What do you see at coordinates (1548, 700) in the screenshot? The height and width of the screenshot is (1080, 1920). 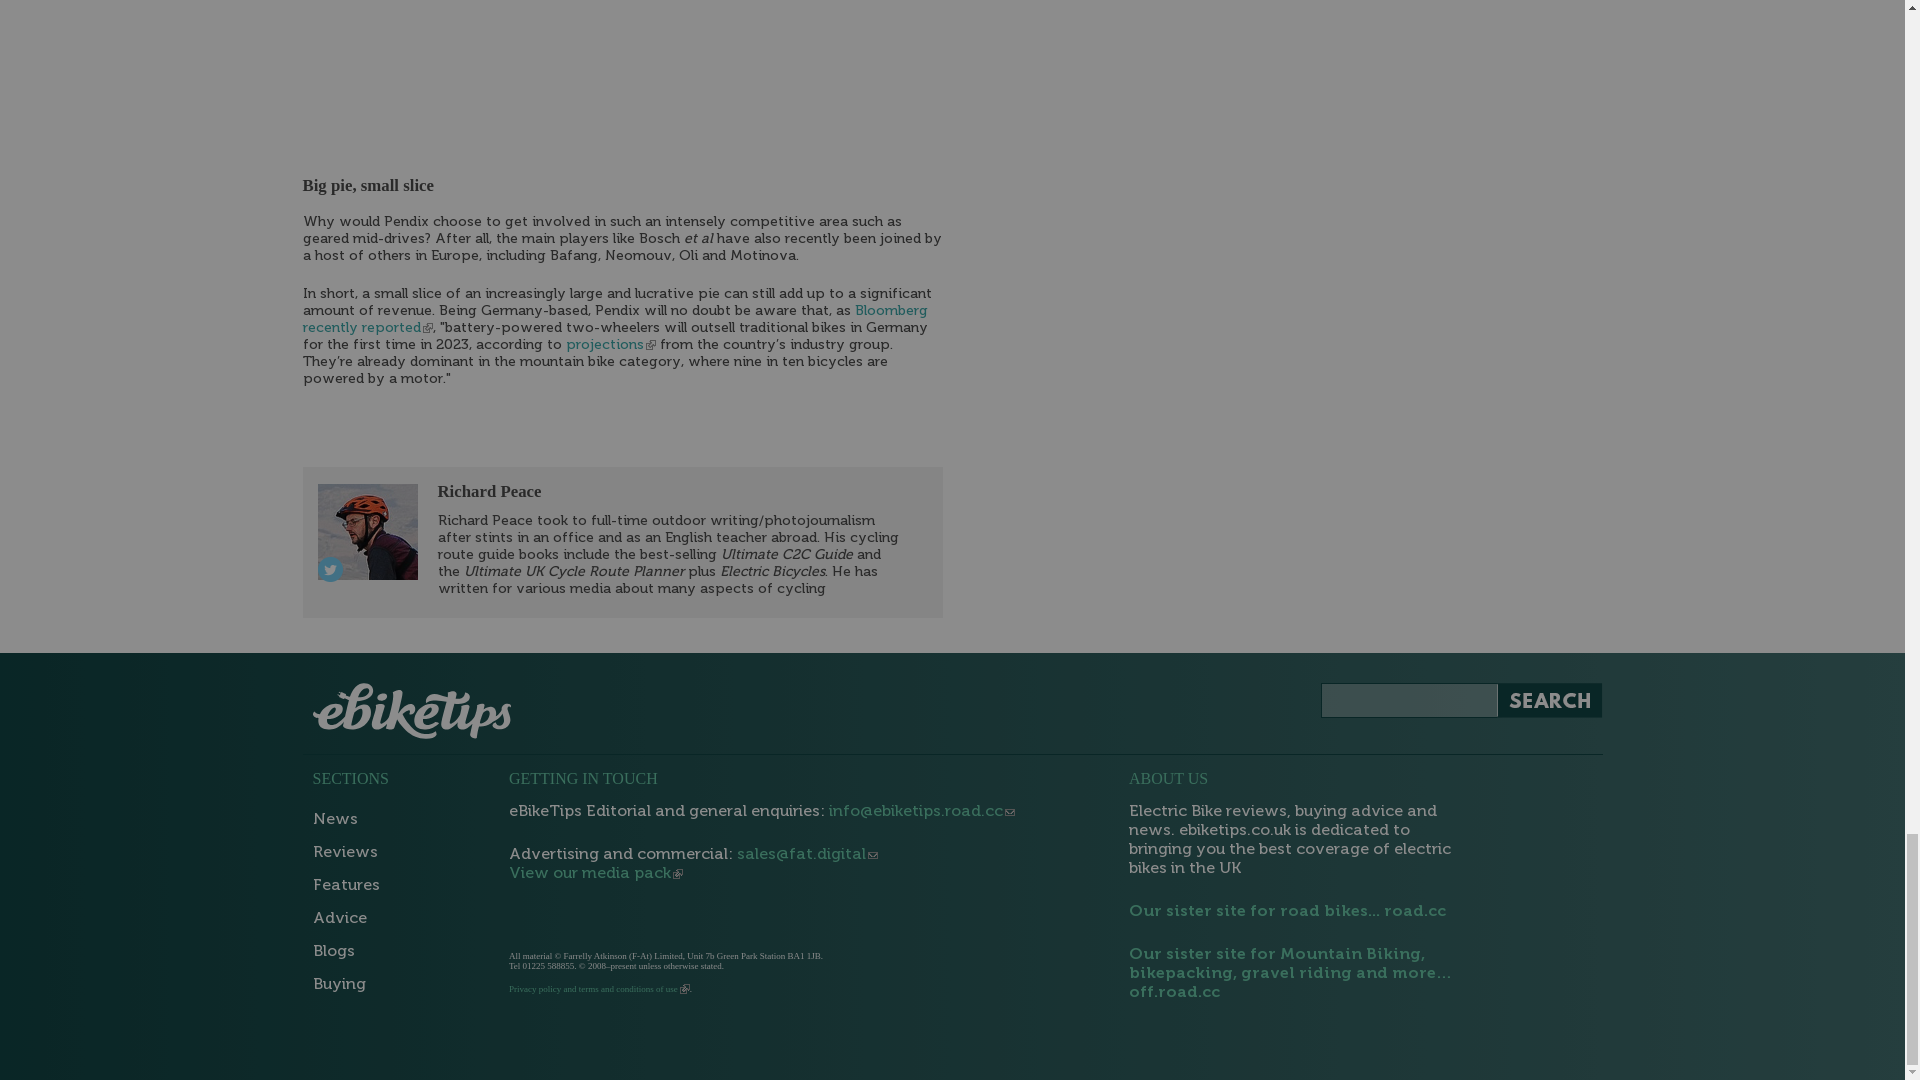 I see `Search` at bounding box center [1548, 700].